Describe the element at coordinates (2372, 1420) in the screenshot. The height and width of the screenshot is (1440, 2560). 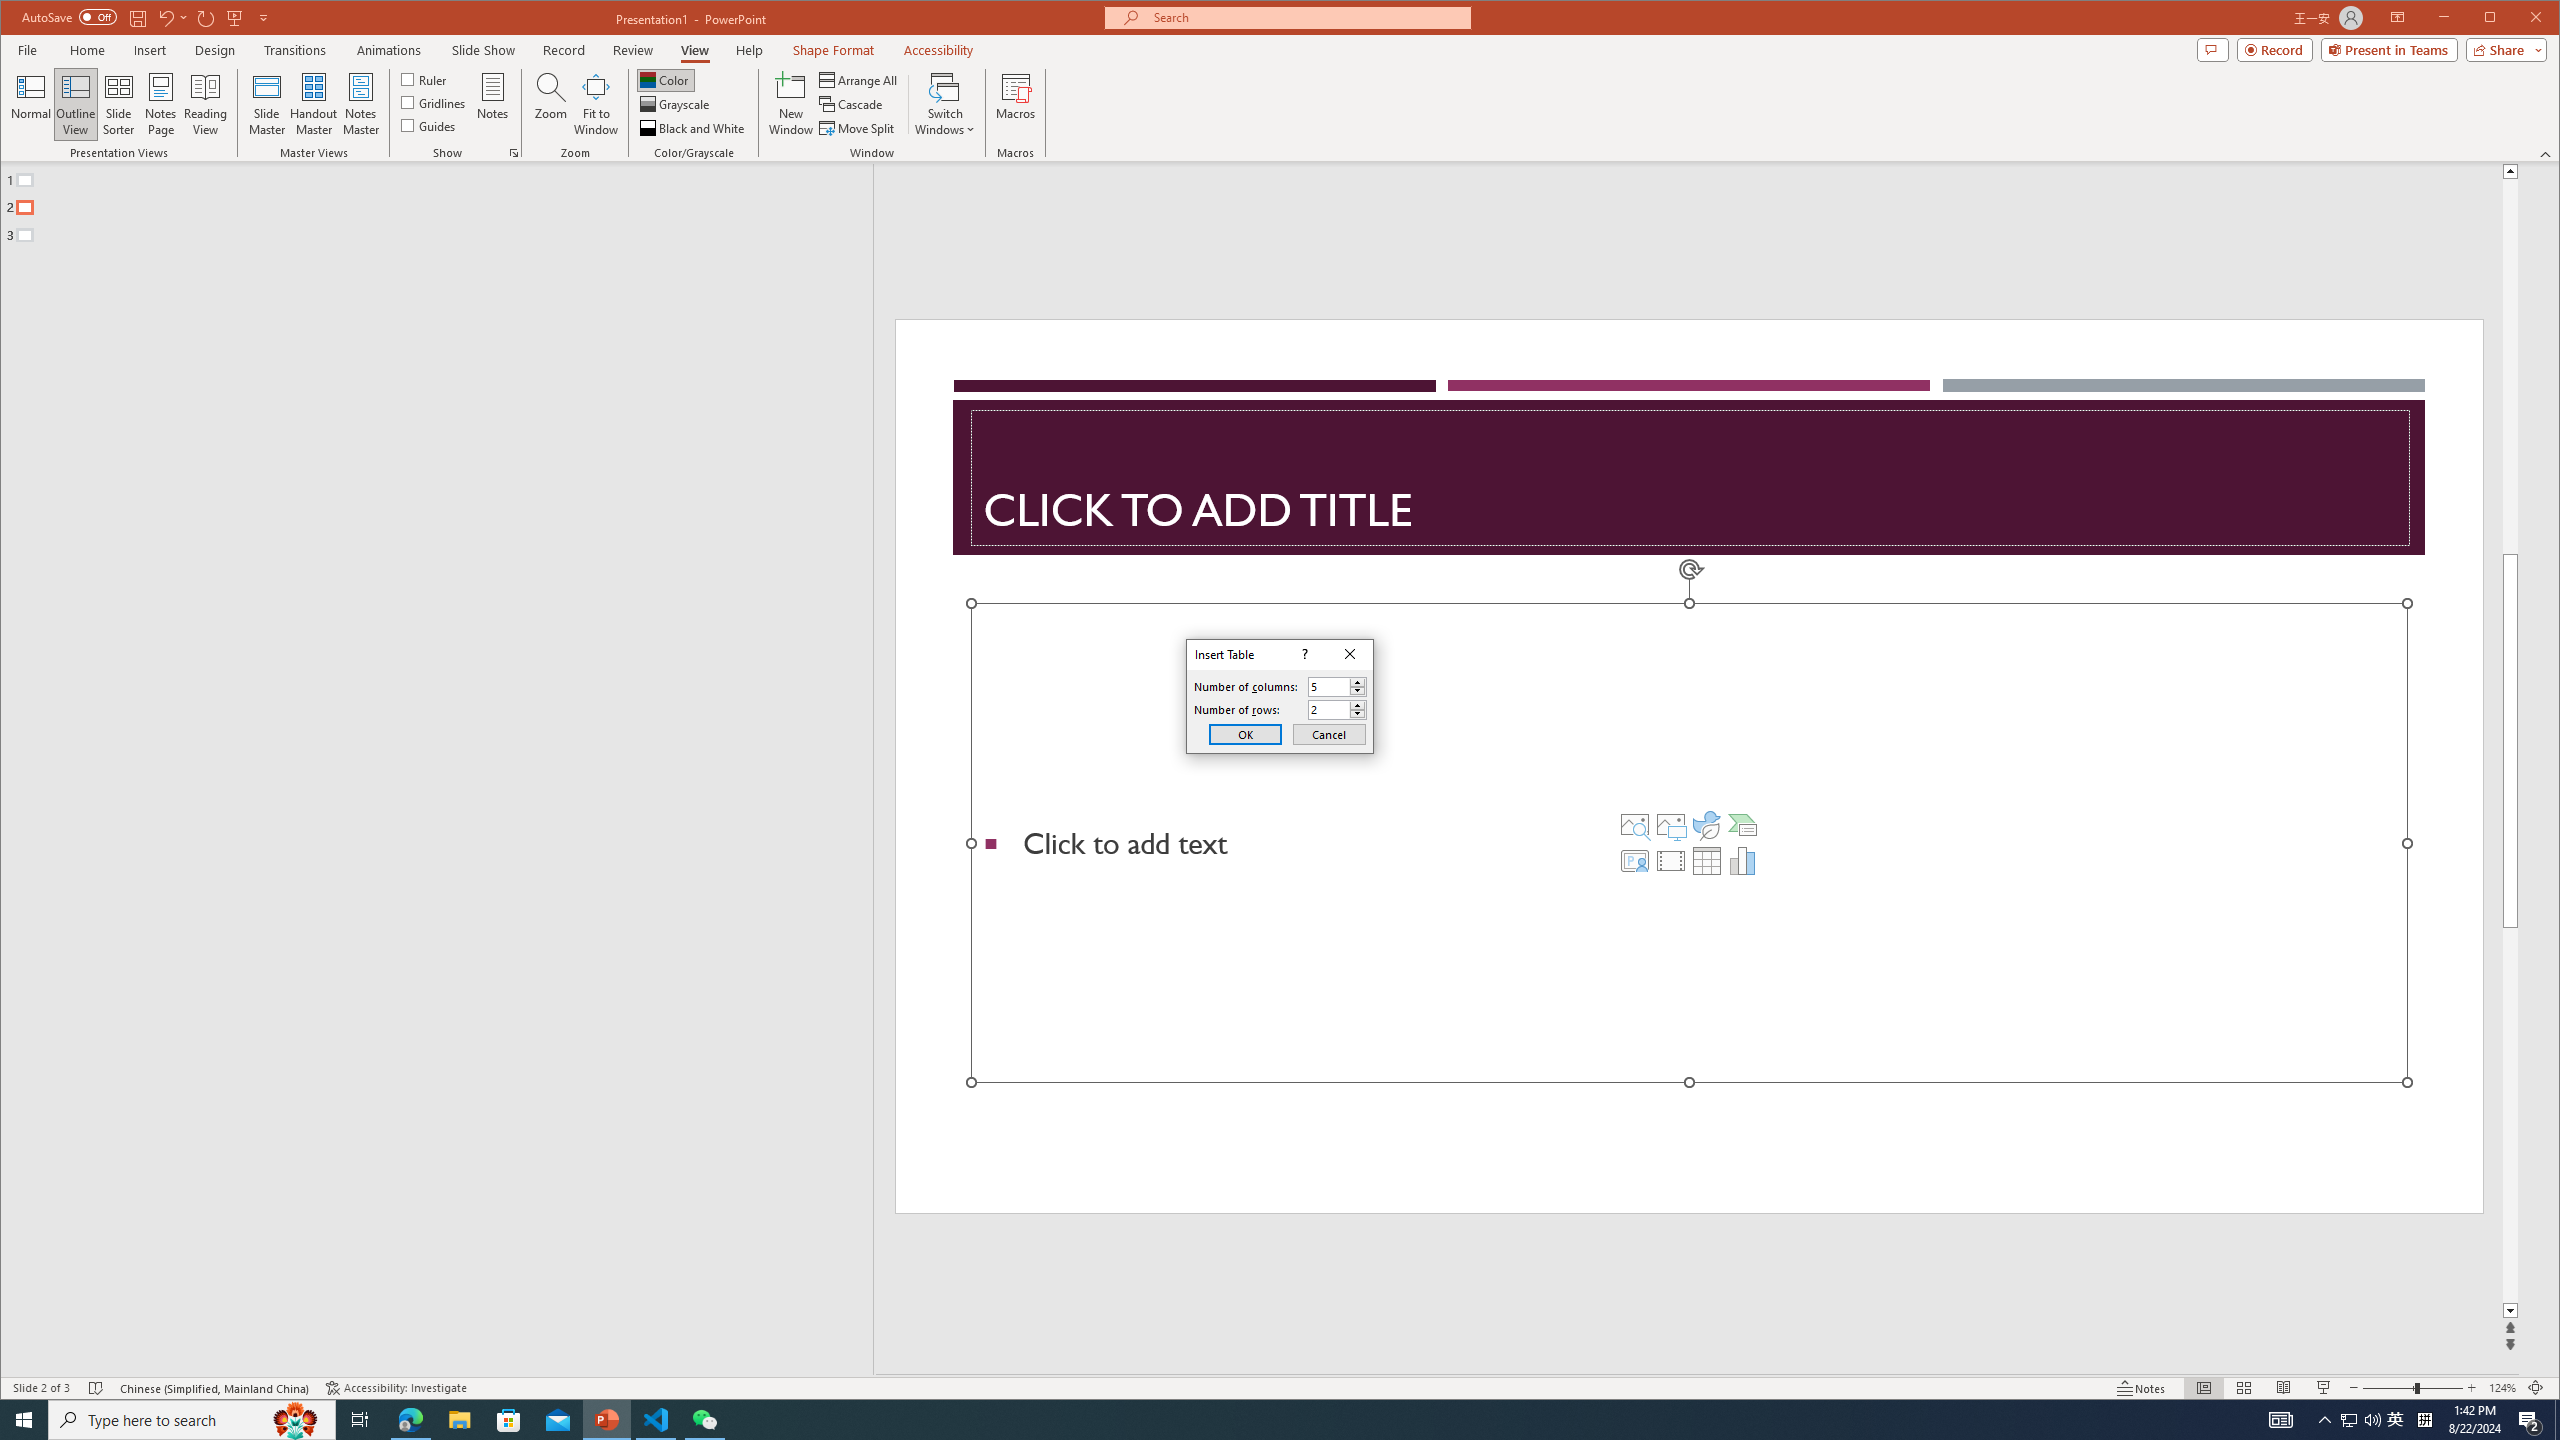
I see `Q2790: 100%` at that location.